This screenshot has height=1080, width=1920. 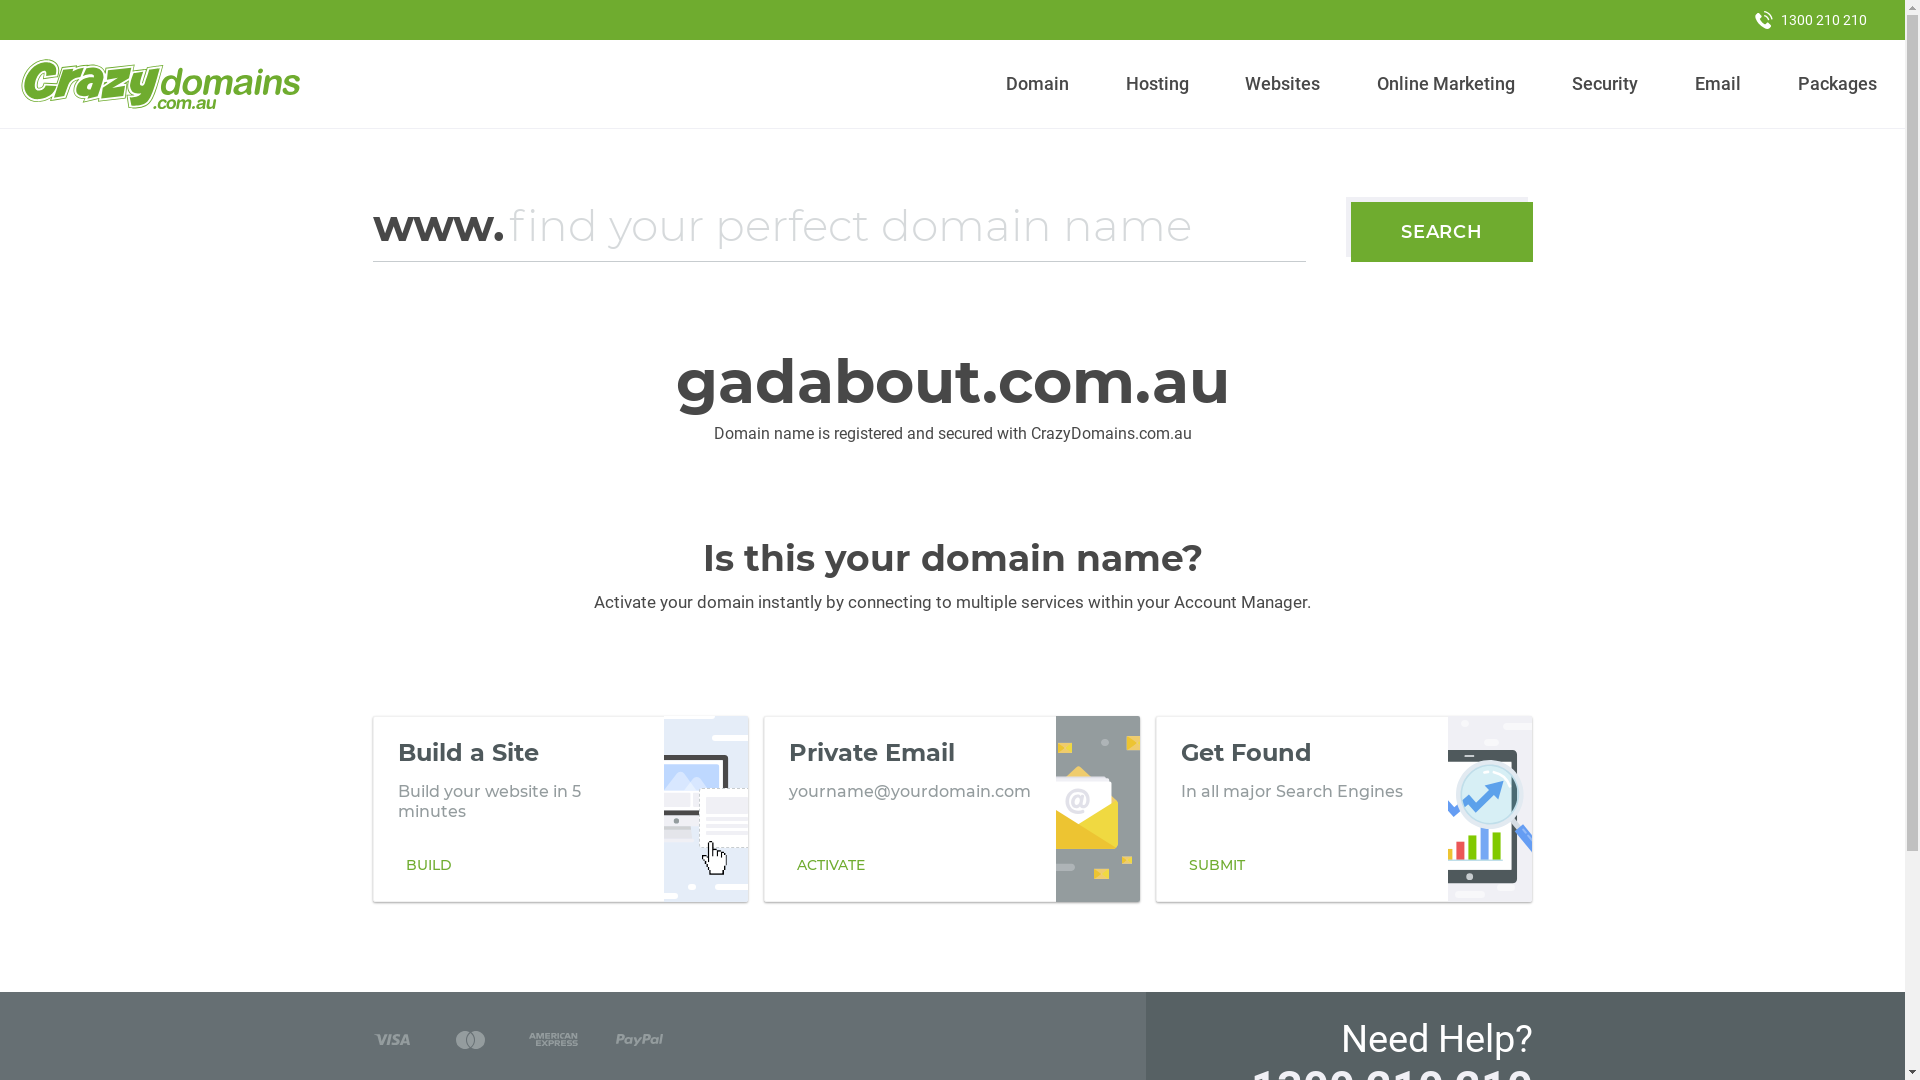 I want to click on 1300 210 210, so click(x=1811, y=20).